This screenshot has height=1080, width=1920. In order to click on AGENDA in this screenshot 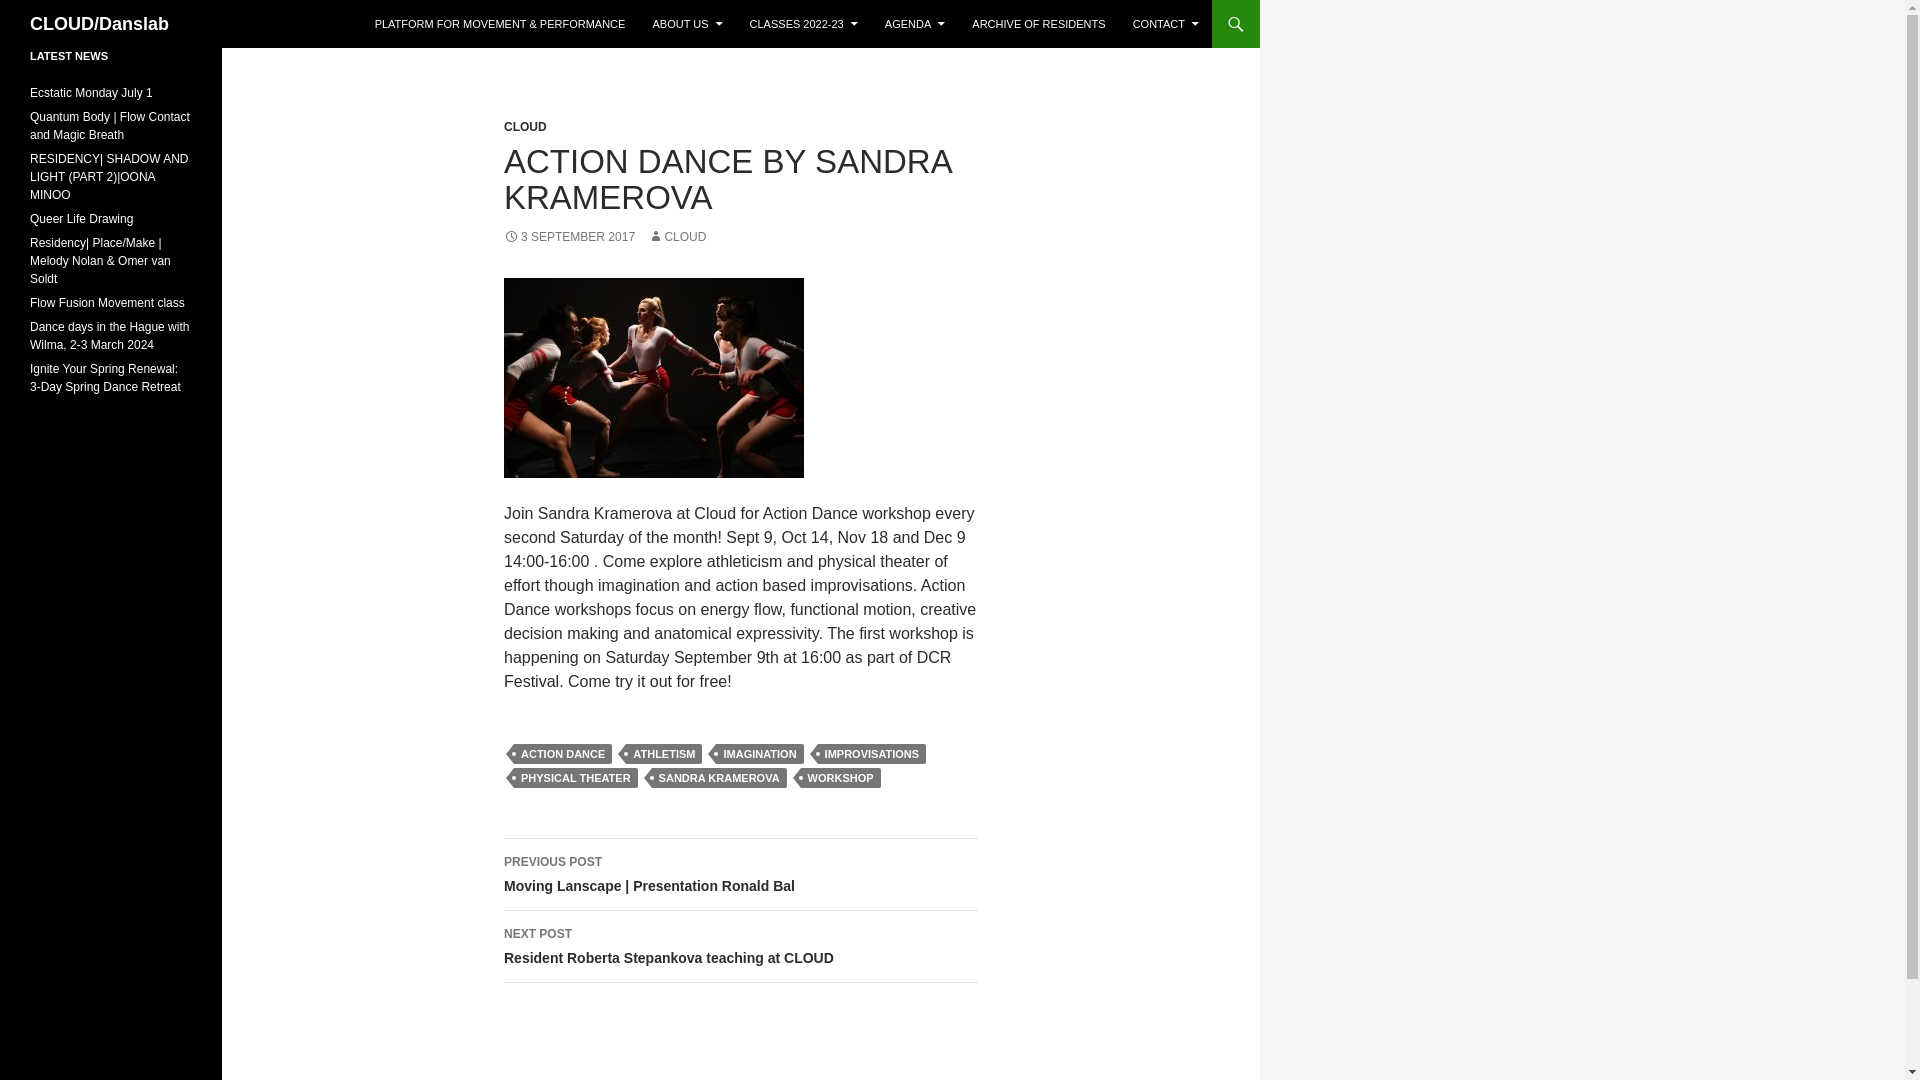, I will do `click(914, 24)`.